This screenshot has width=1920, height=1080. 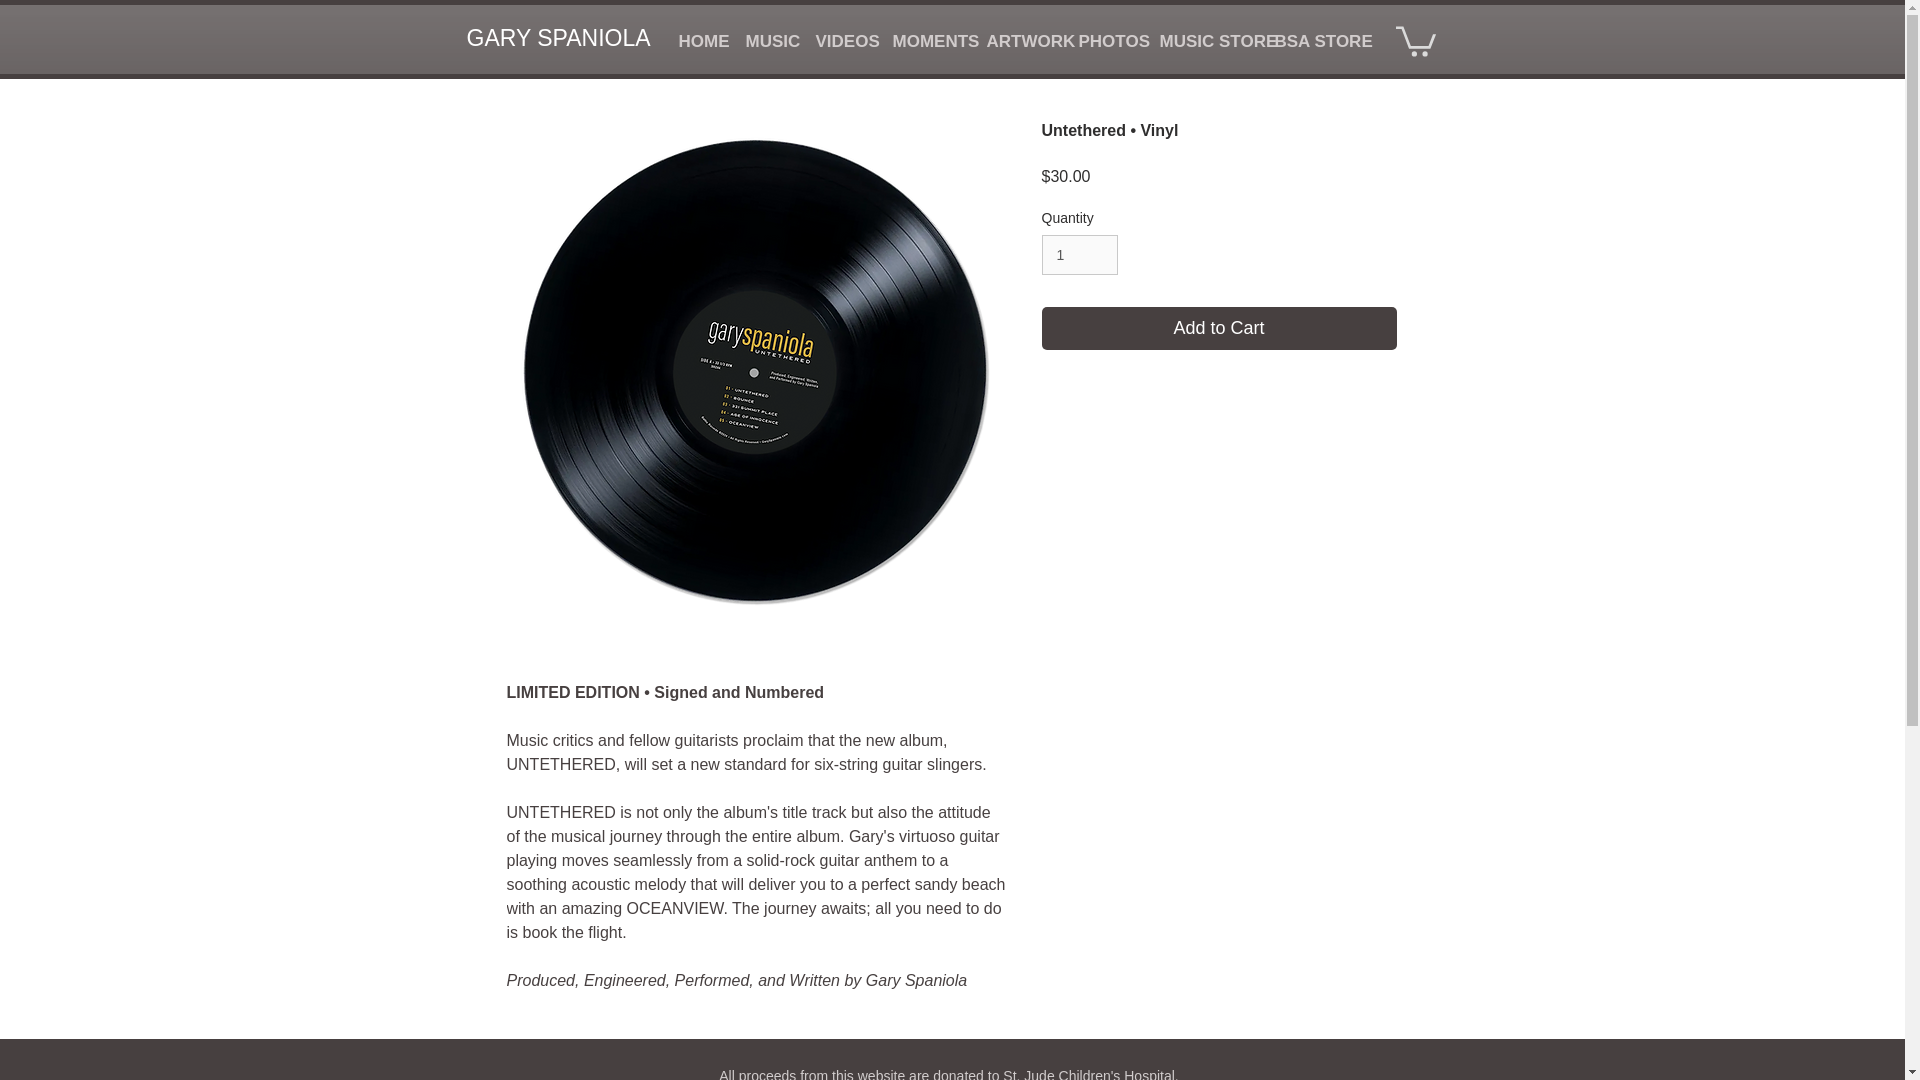 I want to click on HOME, so click(x=698, y=42).